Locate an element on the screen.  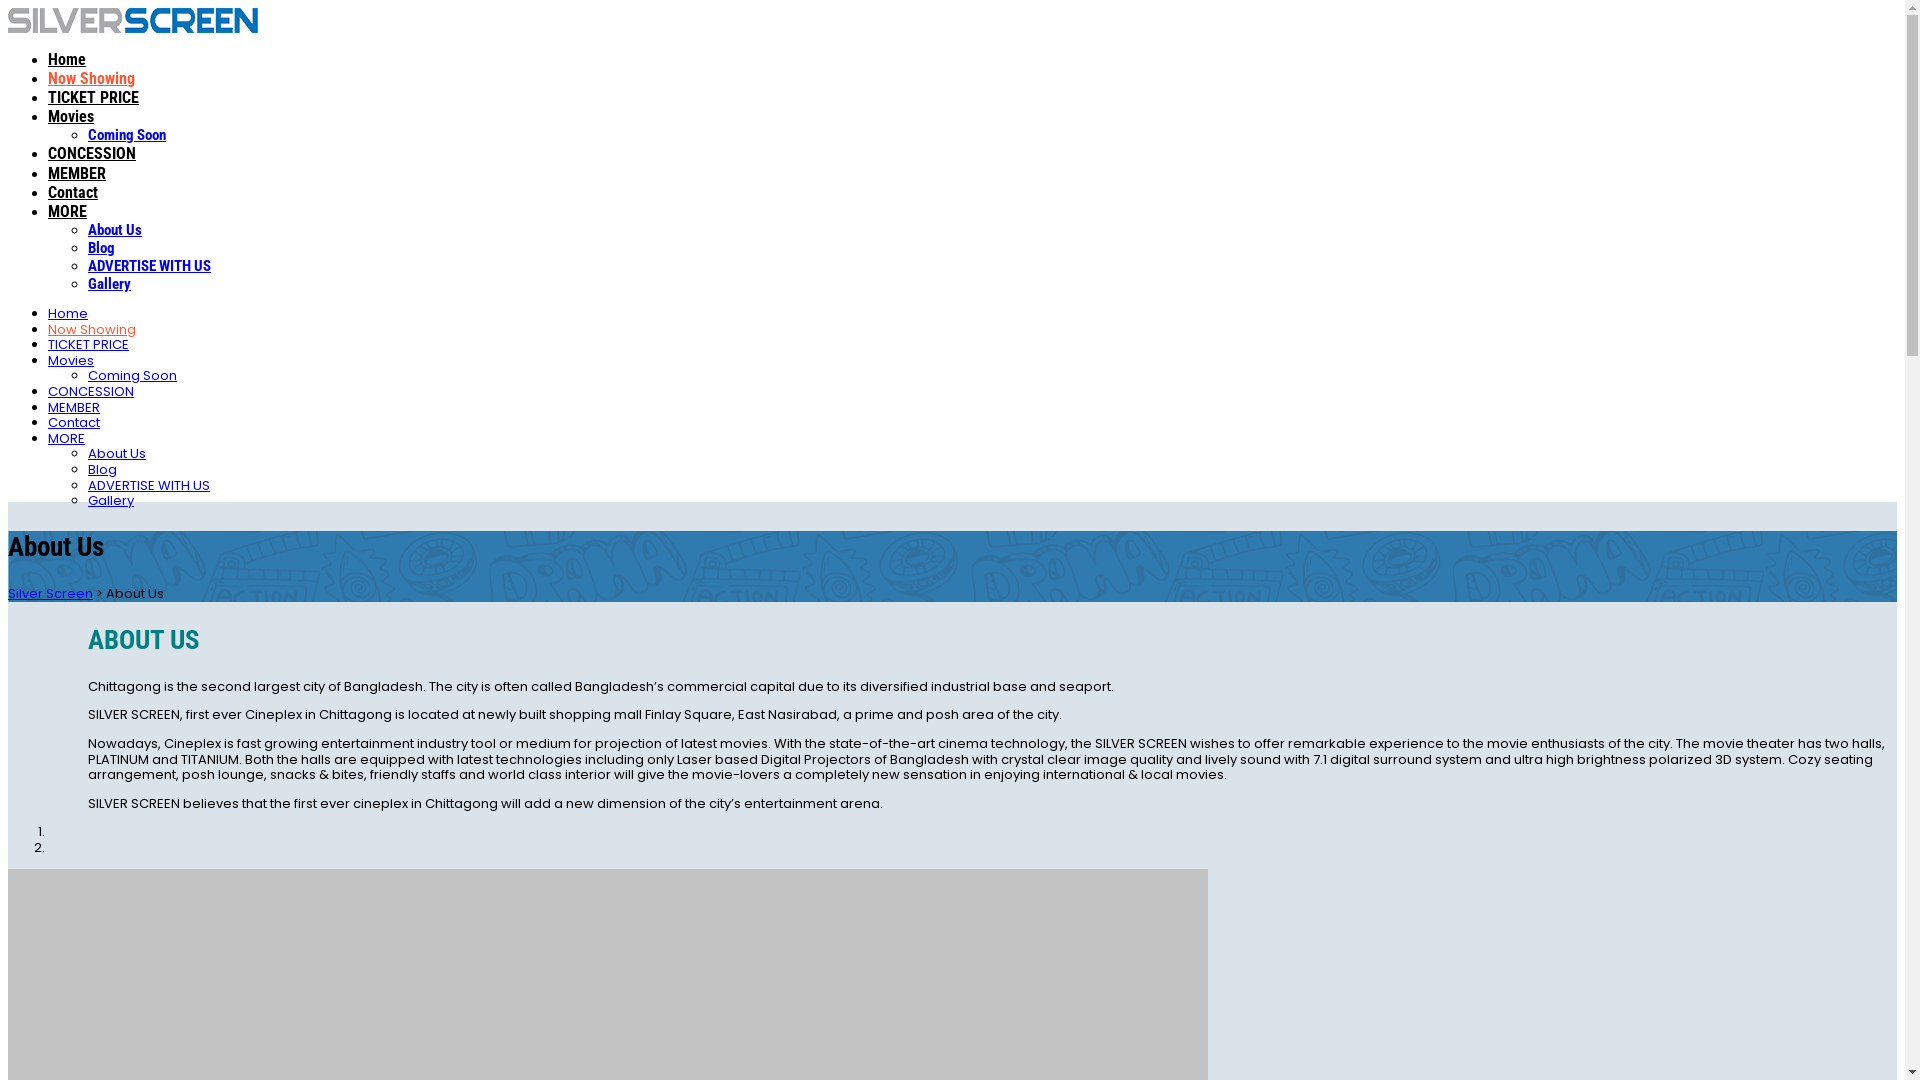
Blog is located at coordinates (102, 470).